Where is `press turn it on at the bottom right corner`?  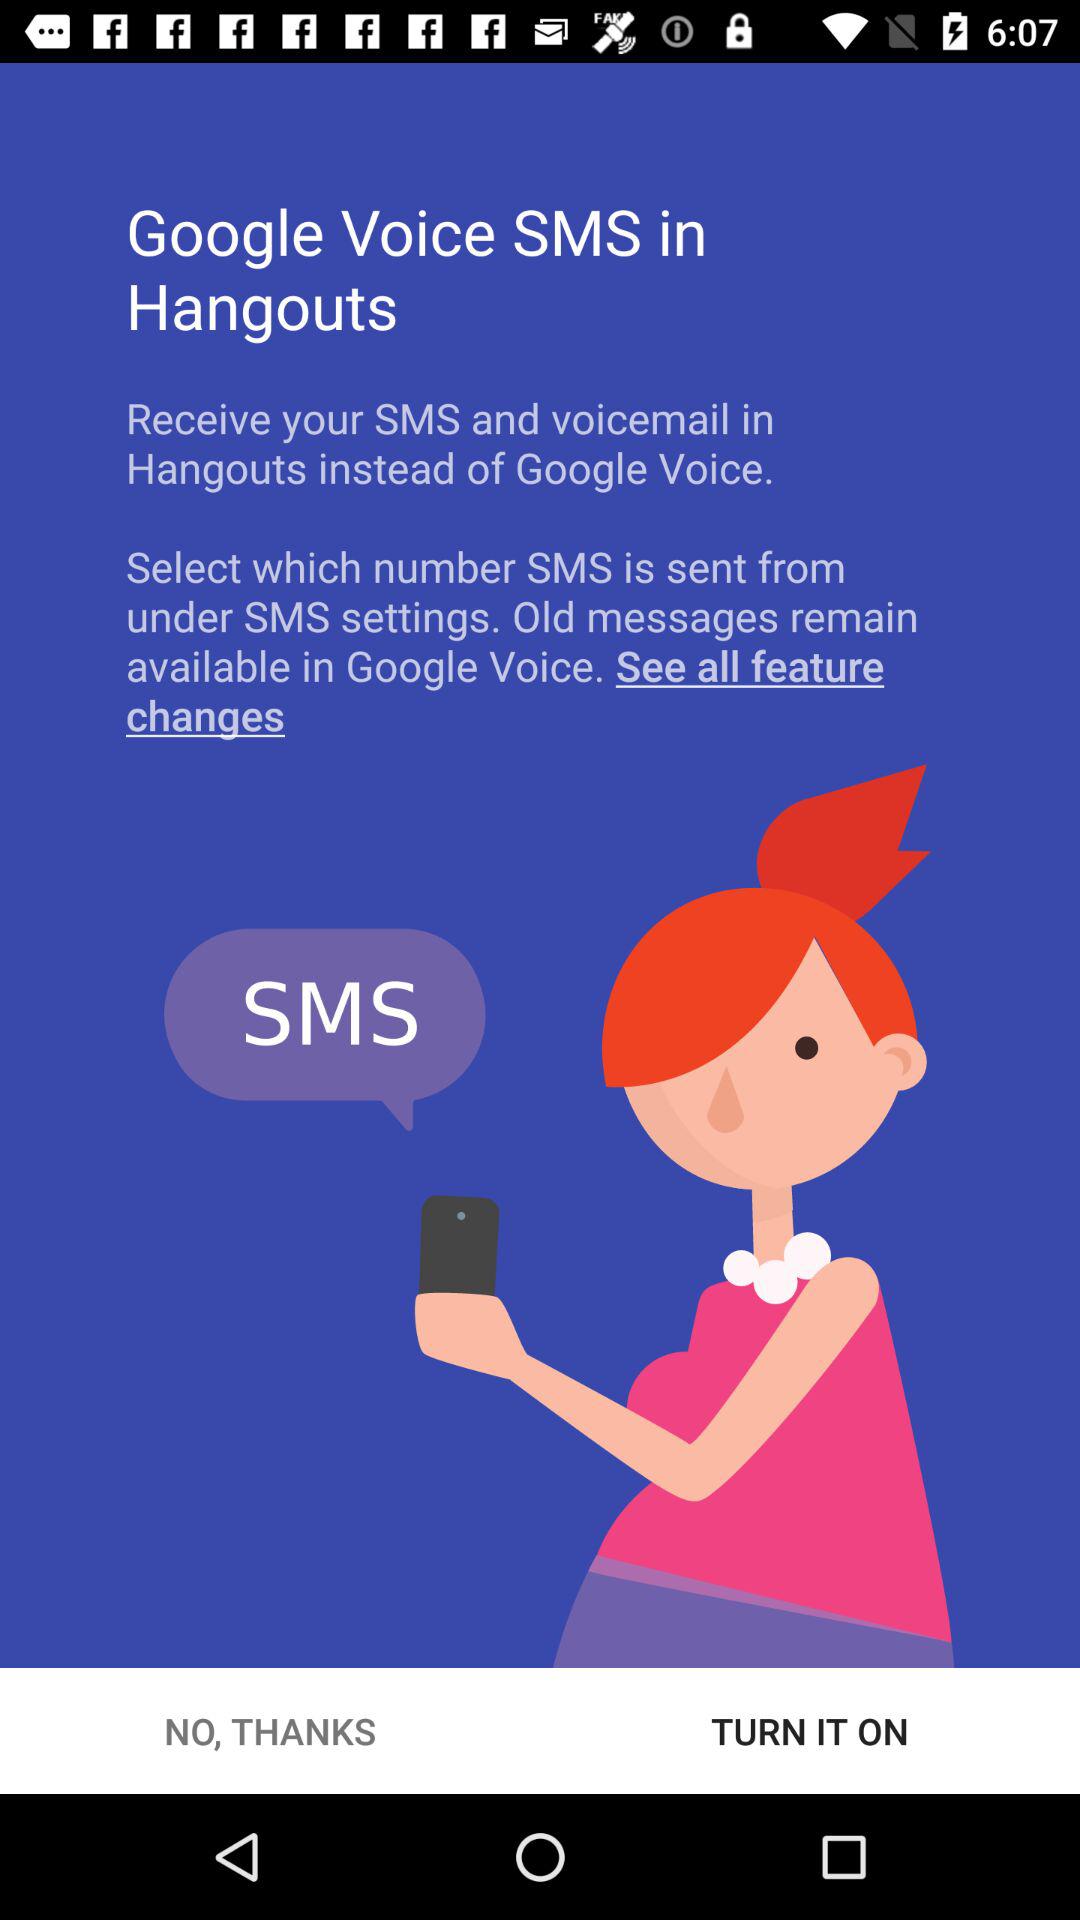
press turn it on at the bottom right corner is located at coordinates (810, 1730).